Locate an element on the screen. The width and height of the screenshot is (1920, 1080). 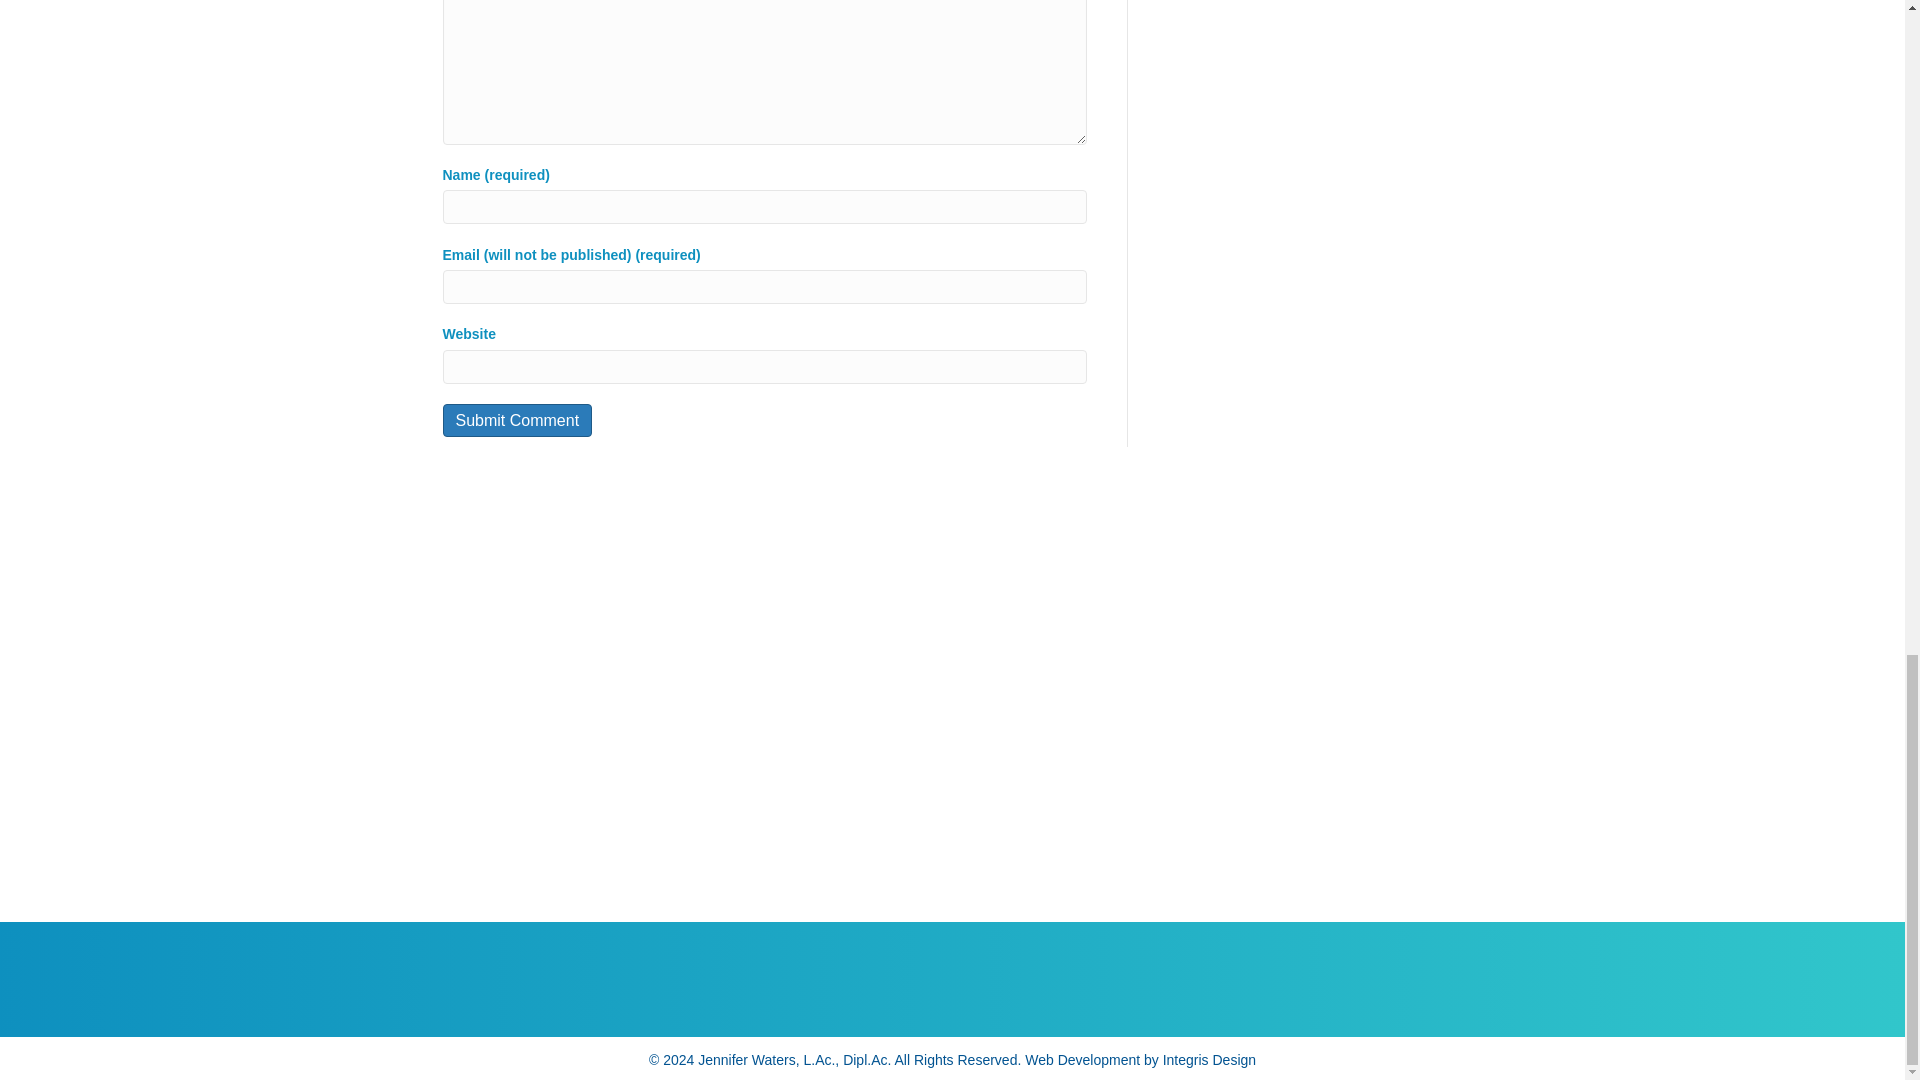
Submit Comment is located at coordinates (516, 420).